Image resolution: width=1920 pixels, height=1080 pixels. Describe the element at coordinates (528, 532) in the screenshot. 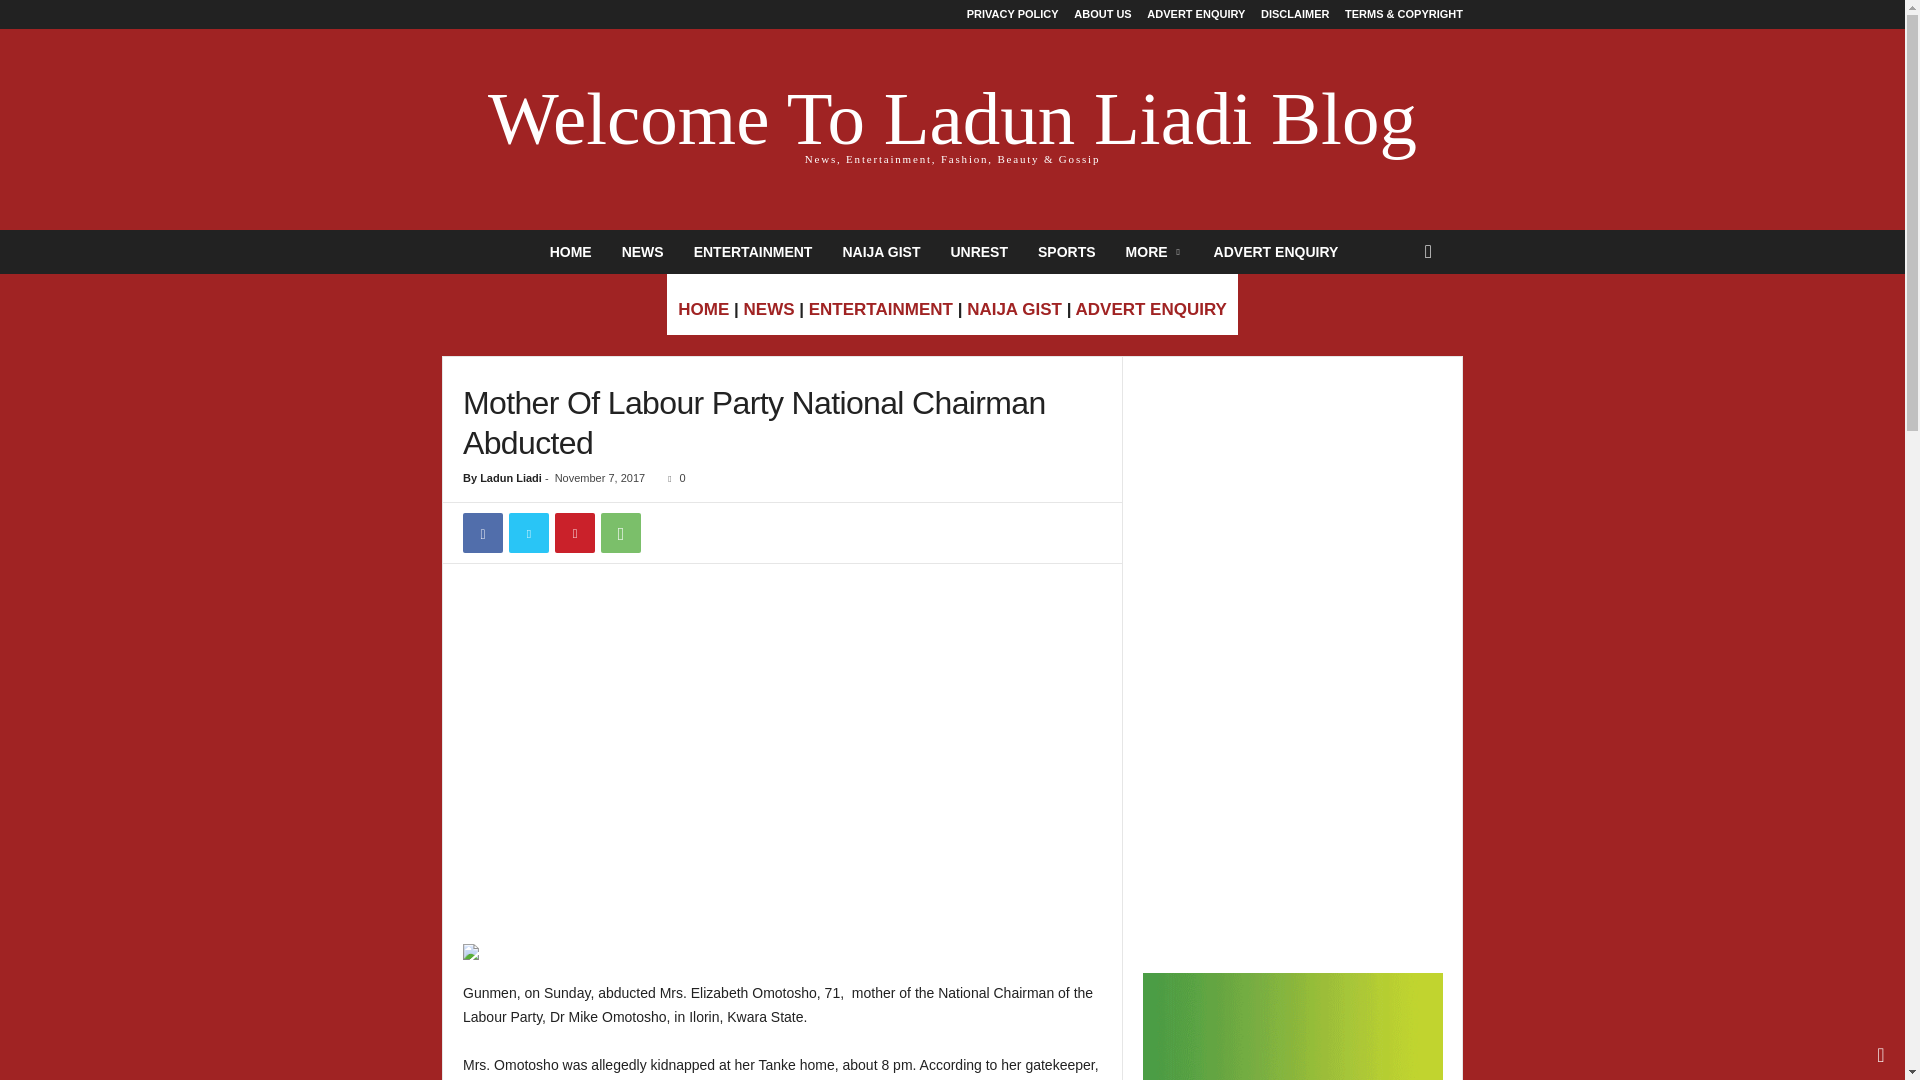

I see `Twitter` at that location.